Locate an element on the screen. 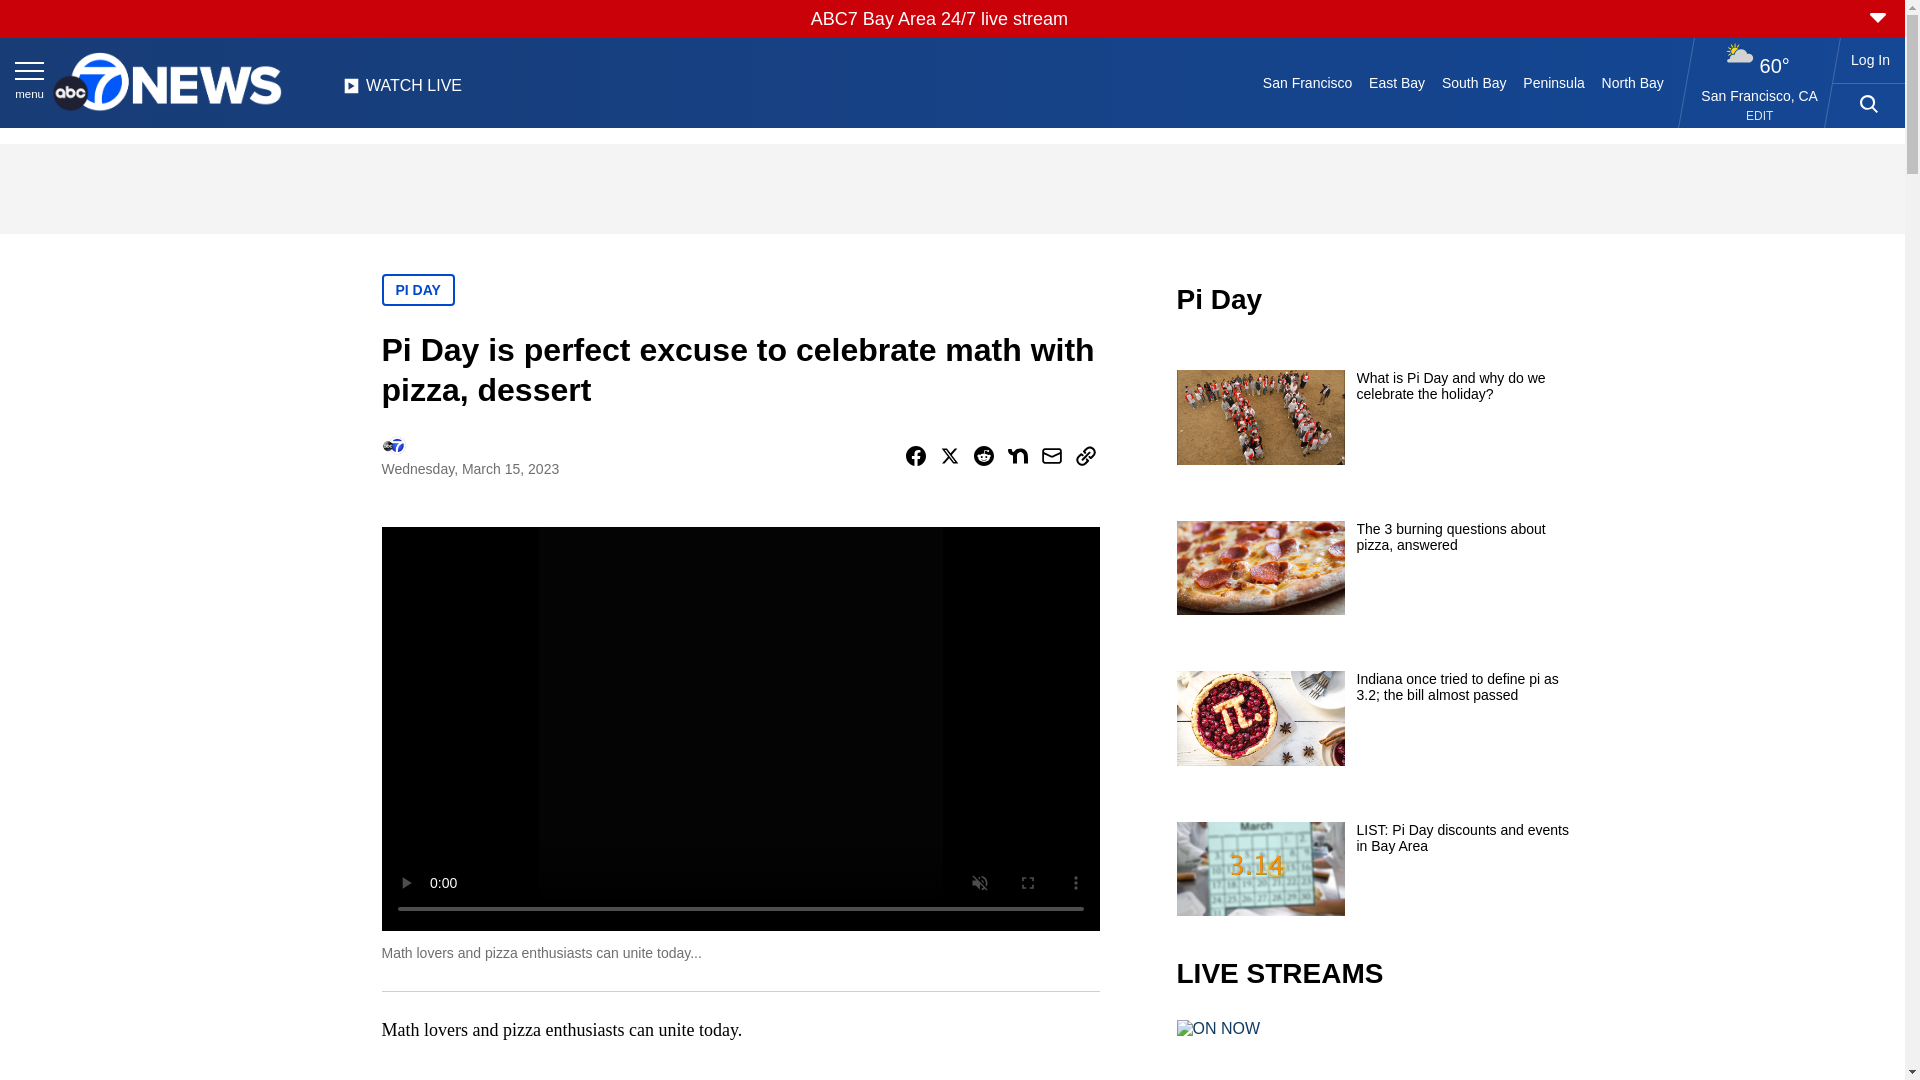  EDIT is located at coordinates (1758, 116).